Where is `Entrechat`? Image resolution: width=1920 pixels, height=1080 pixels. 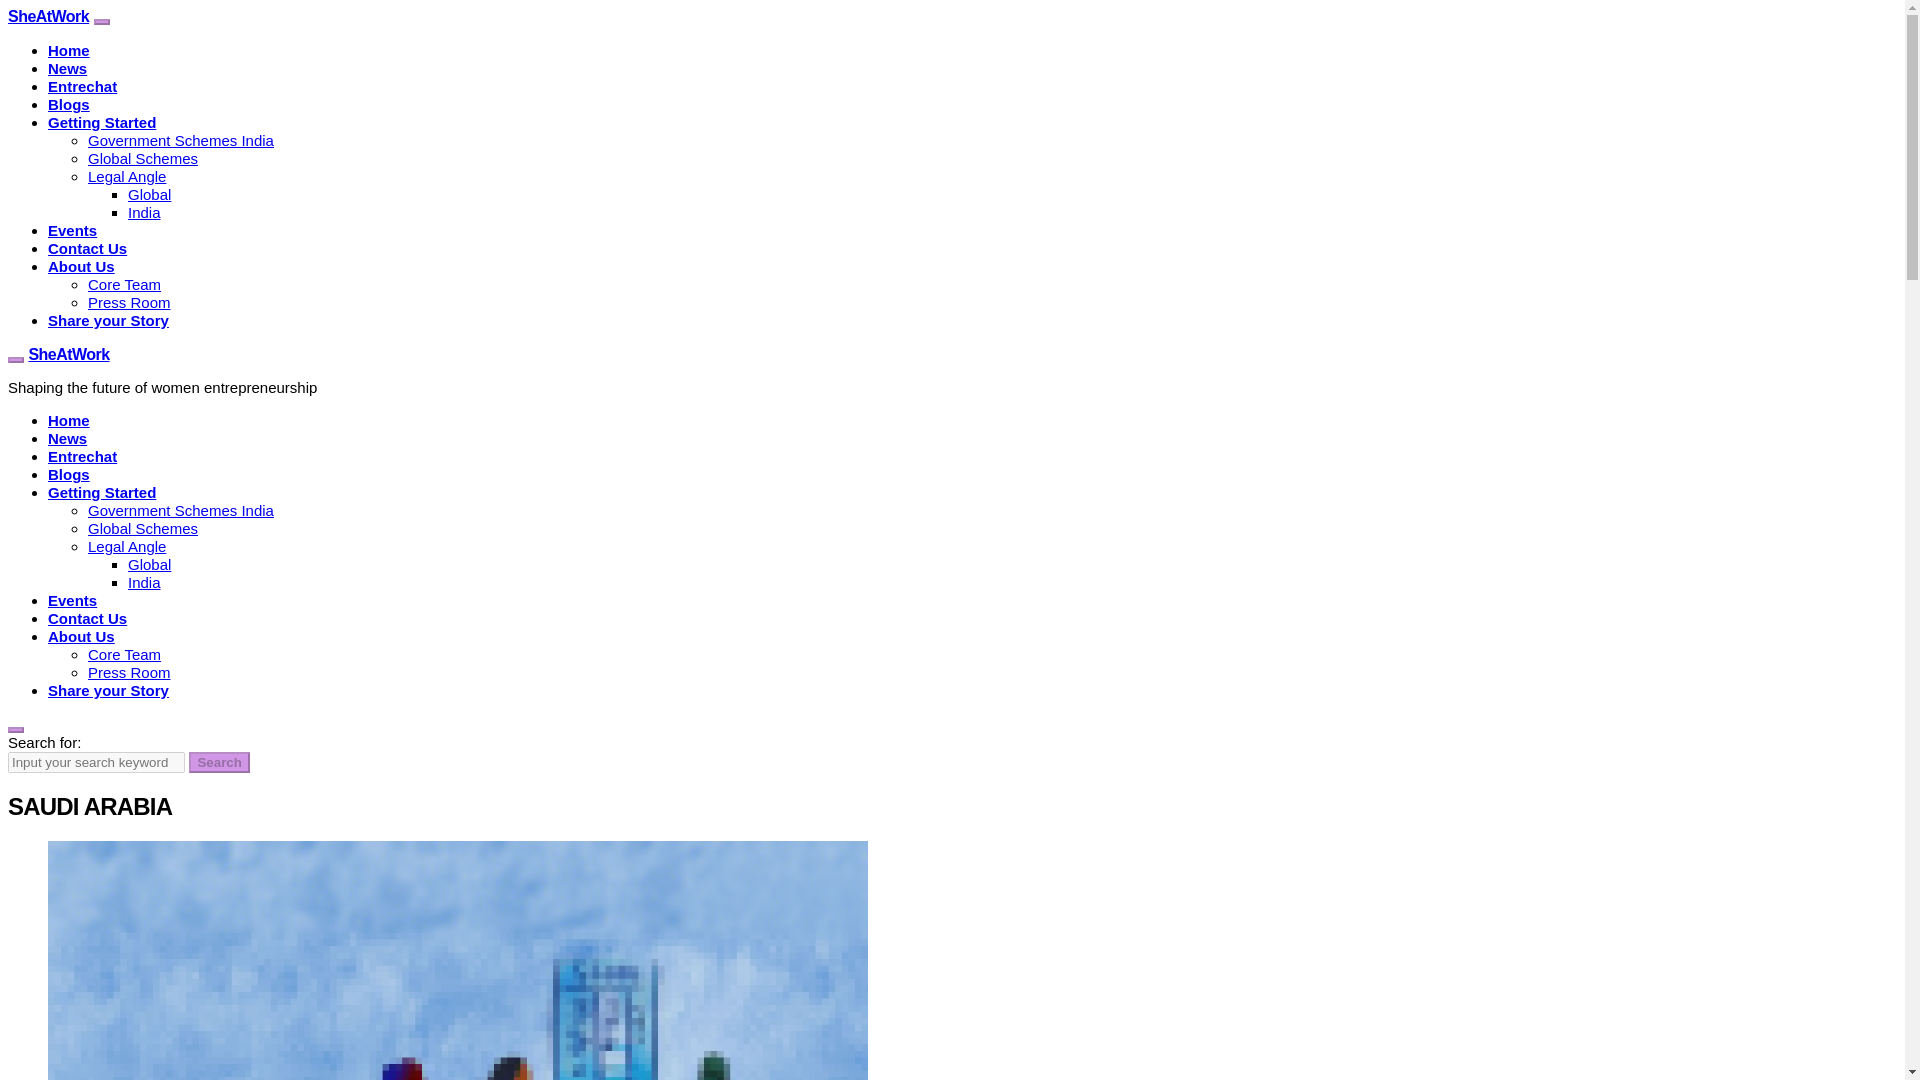
Entrechat is located at coordinates (82, 456).